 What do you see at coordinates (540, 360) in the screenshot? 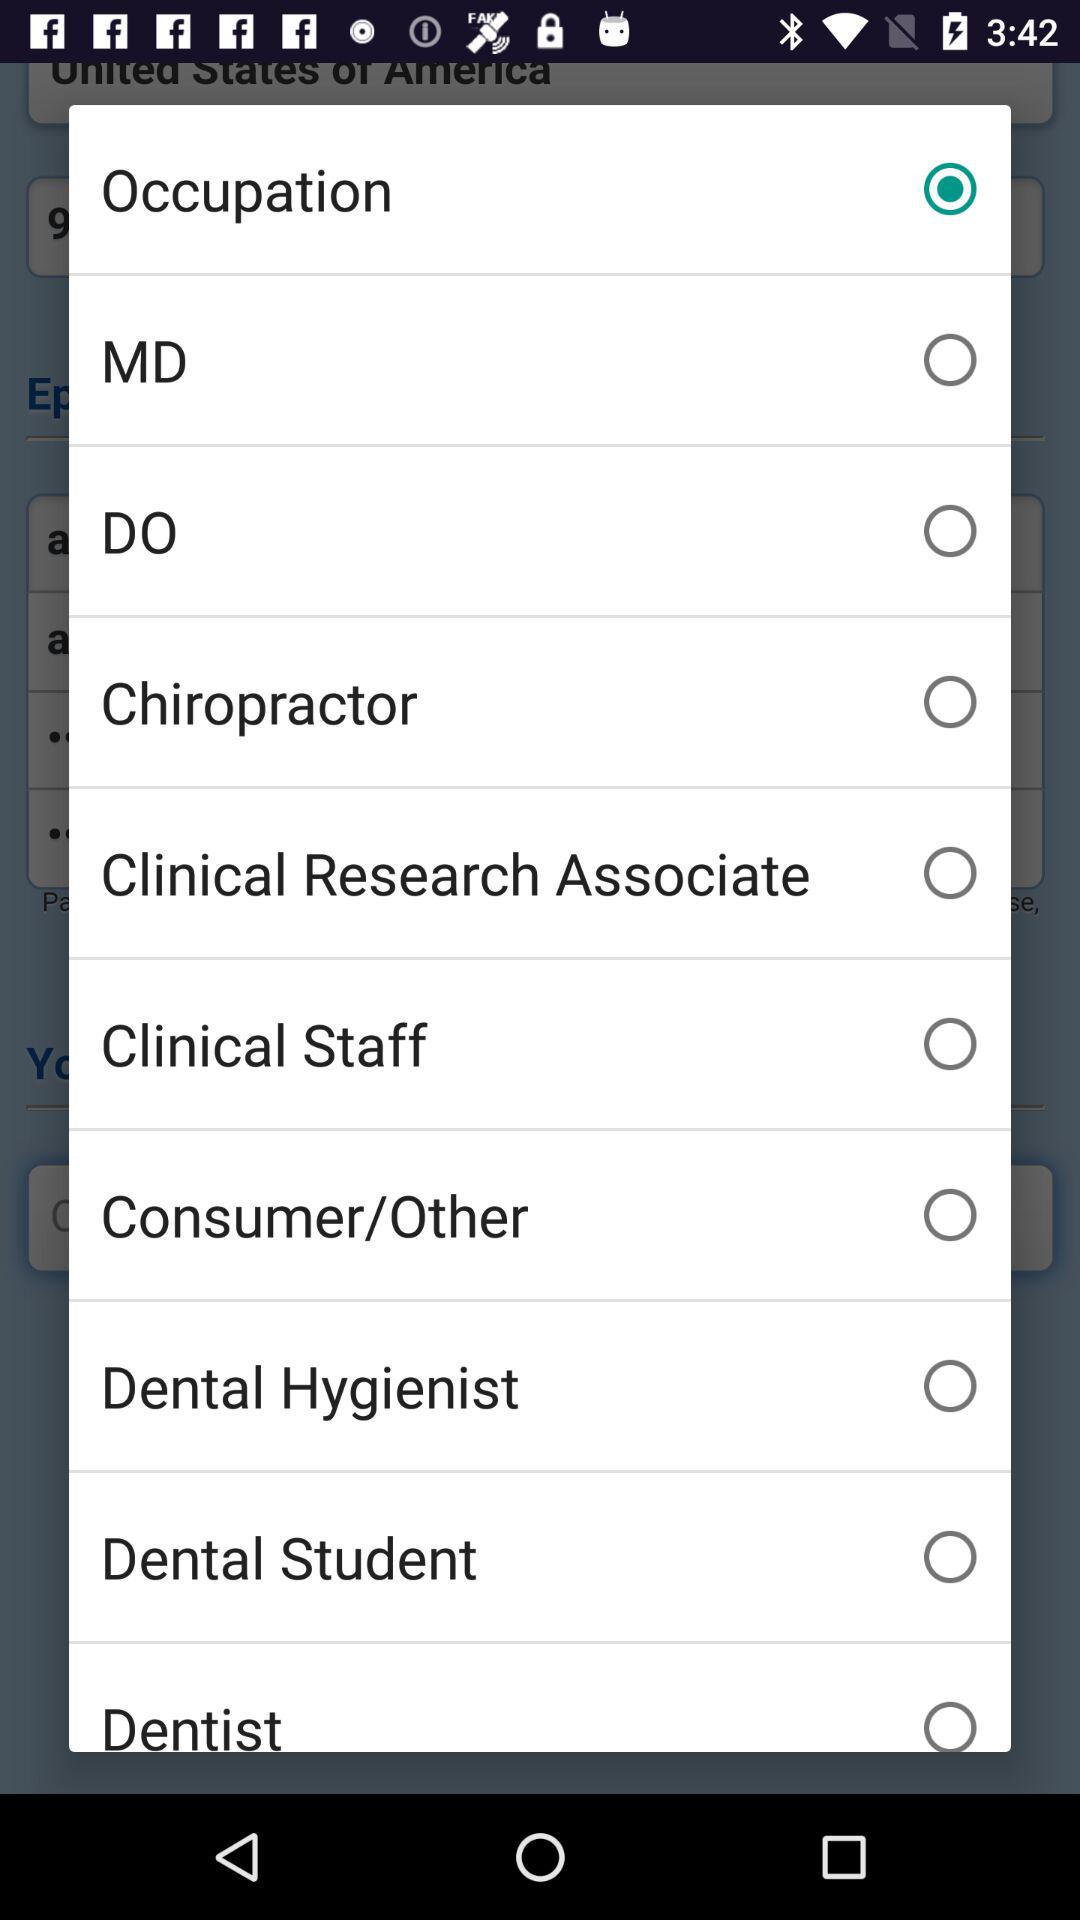
I see `click the md` at bounding box center [540, 360].